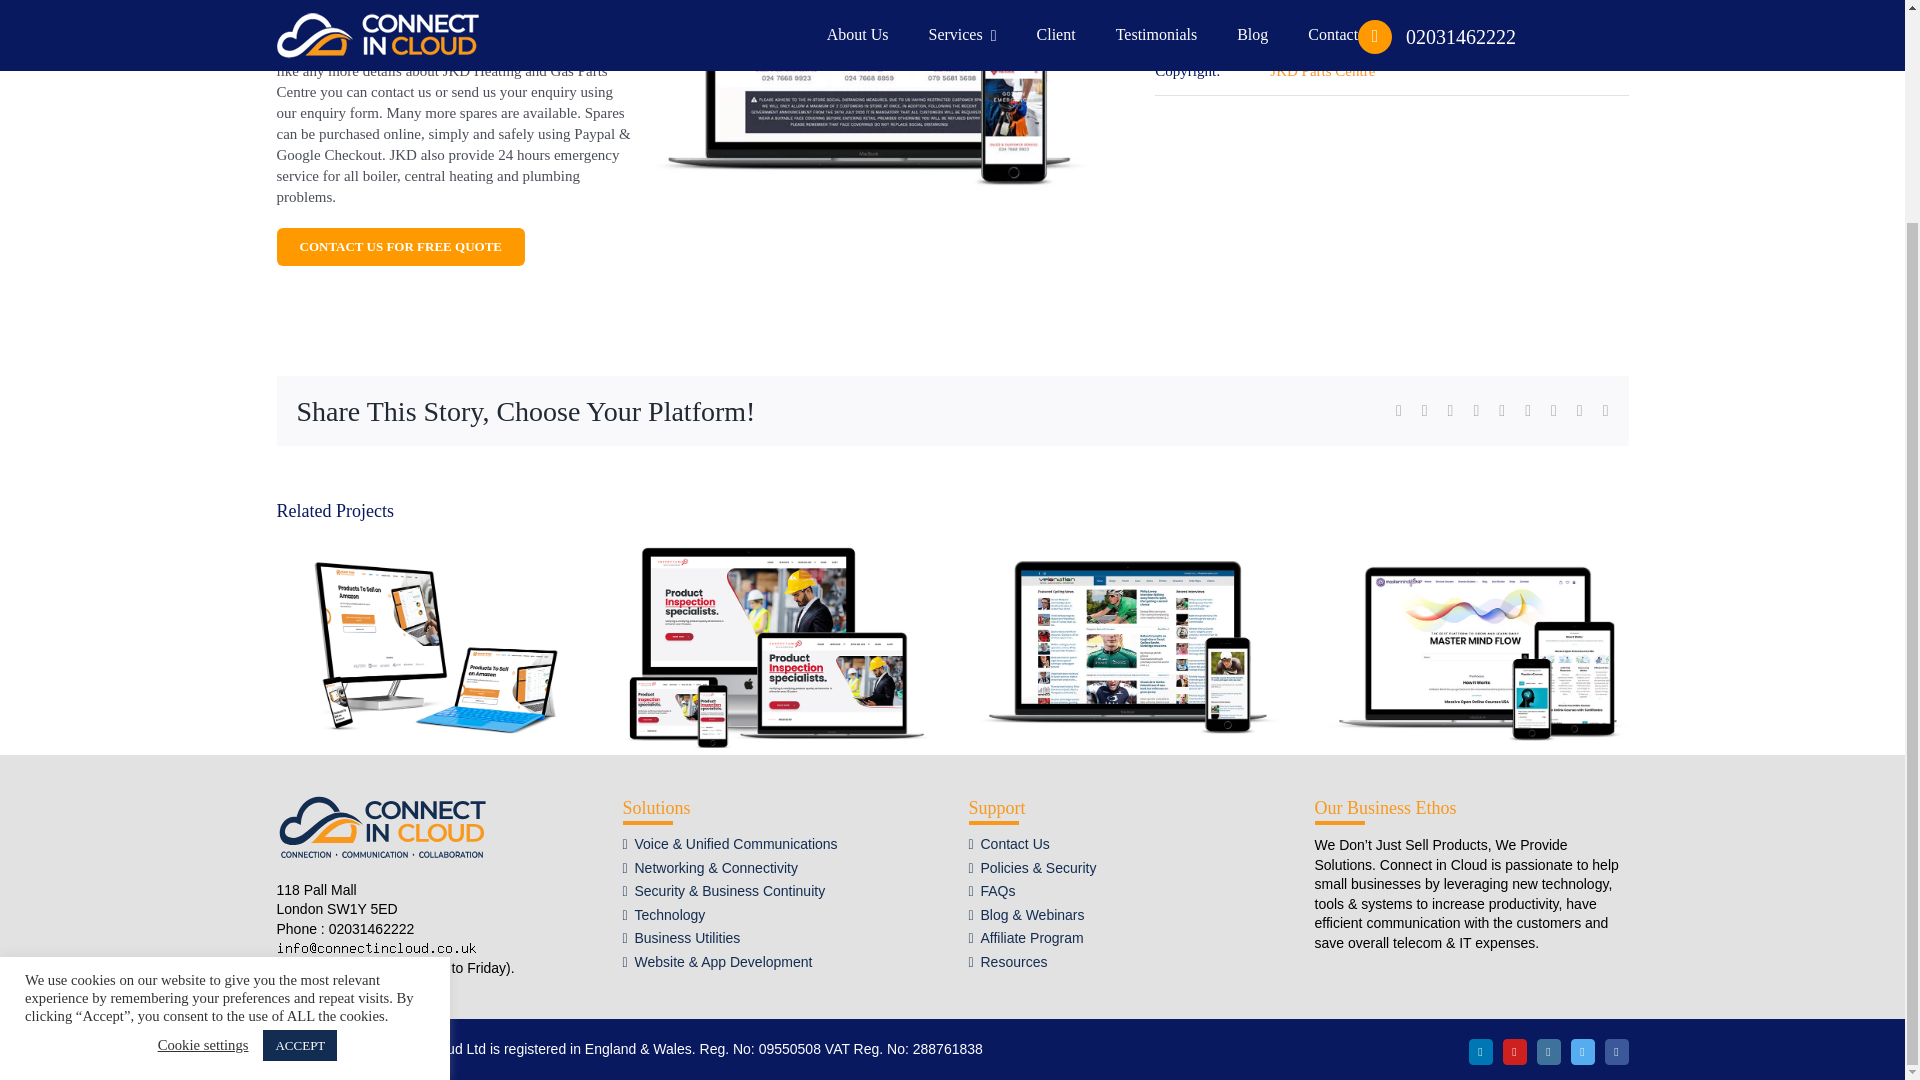  I want to click on LinkedIn, so click(1480, 1051).